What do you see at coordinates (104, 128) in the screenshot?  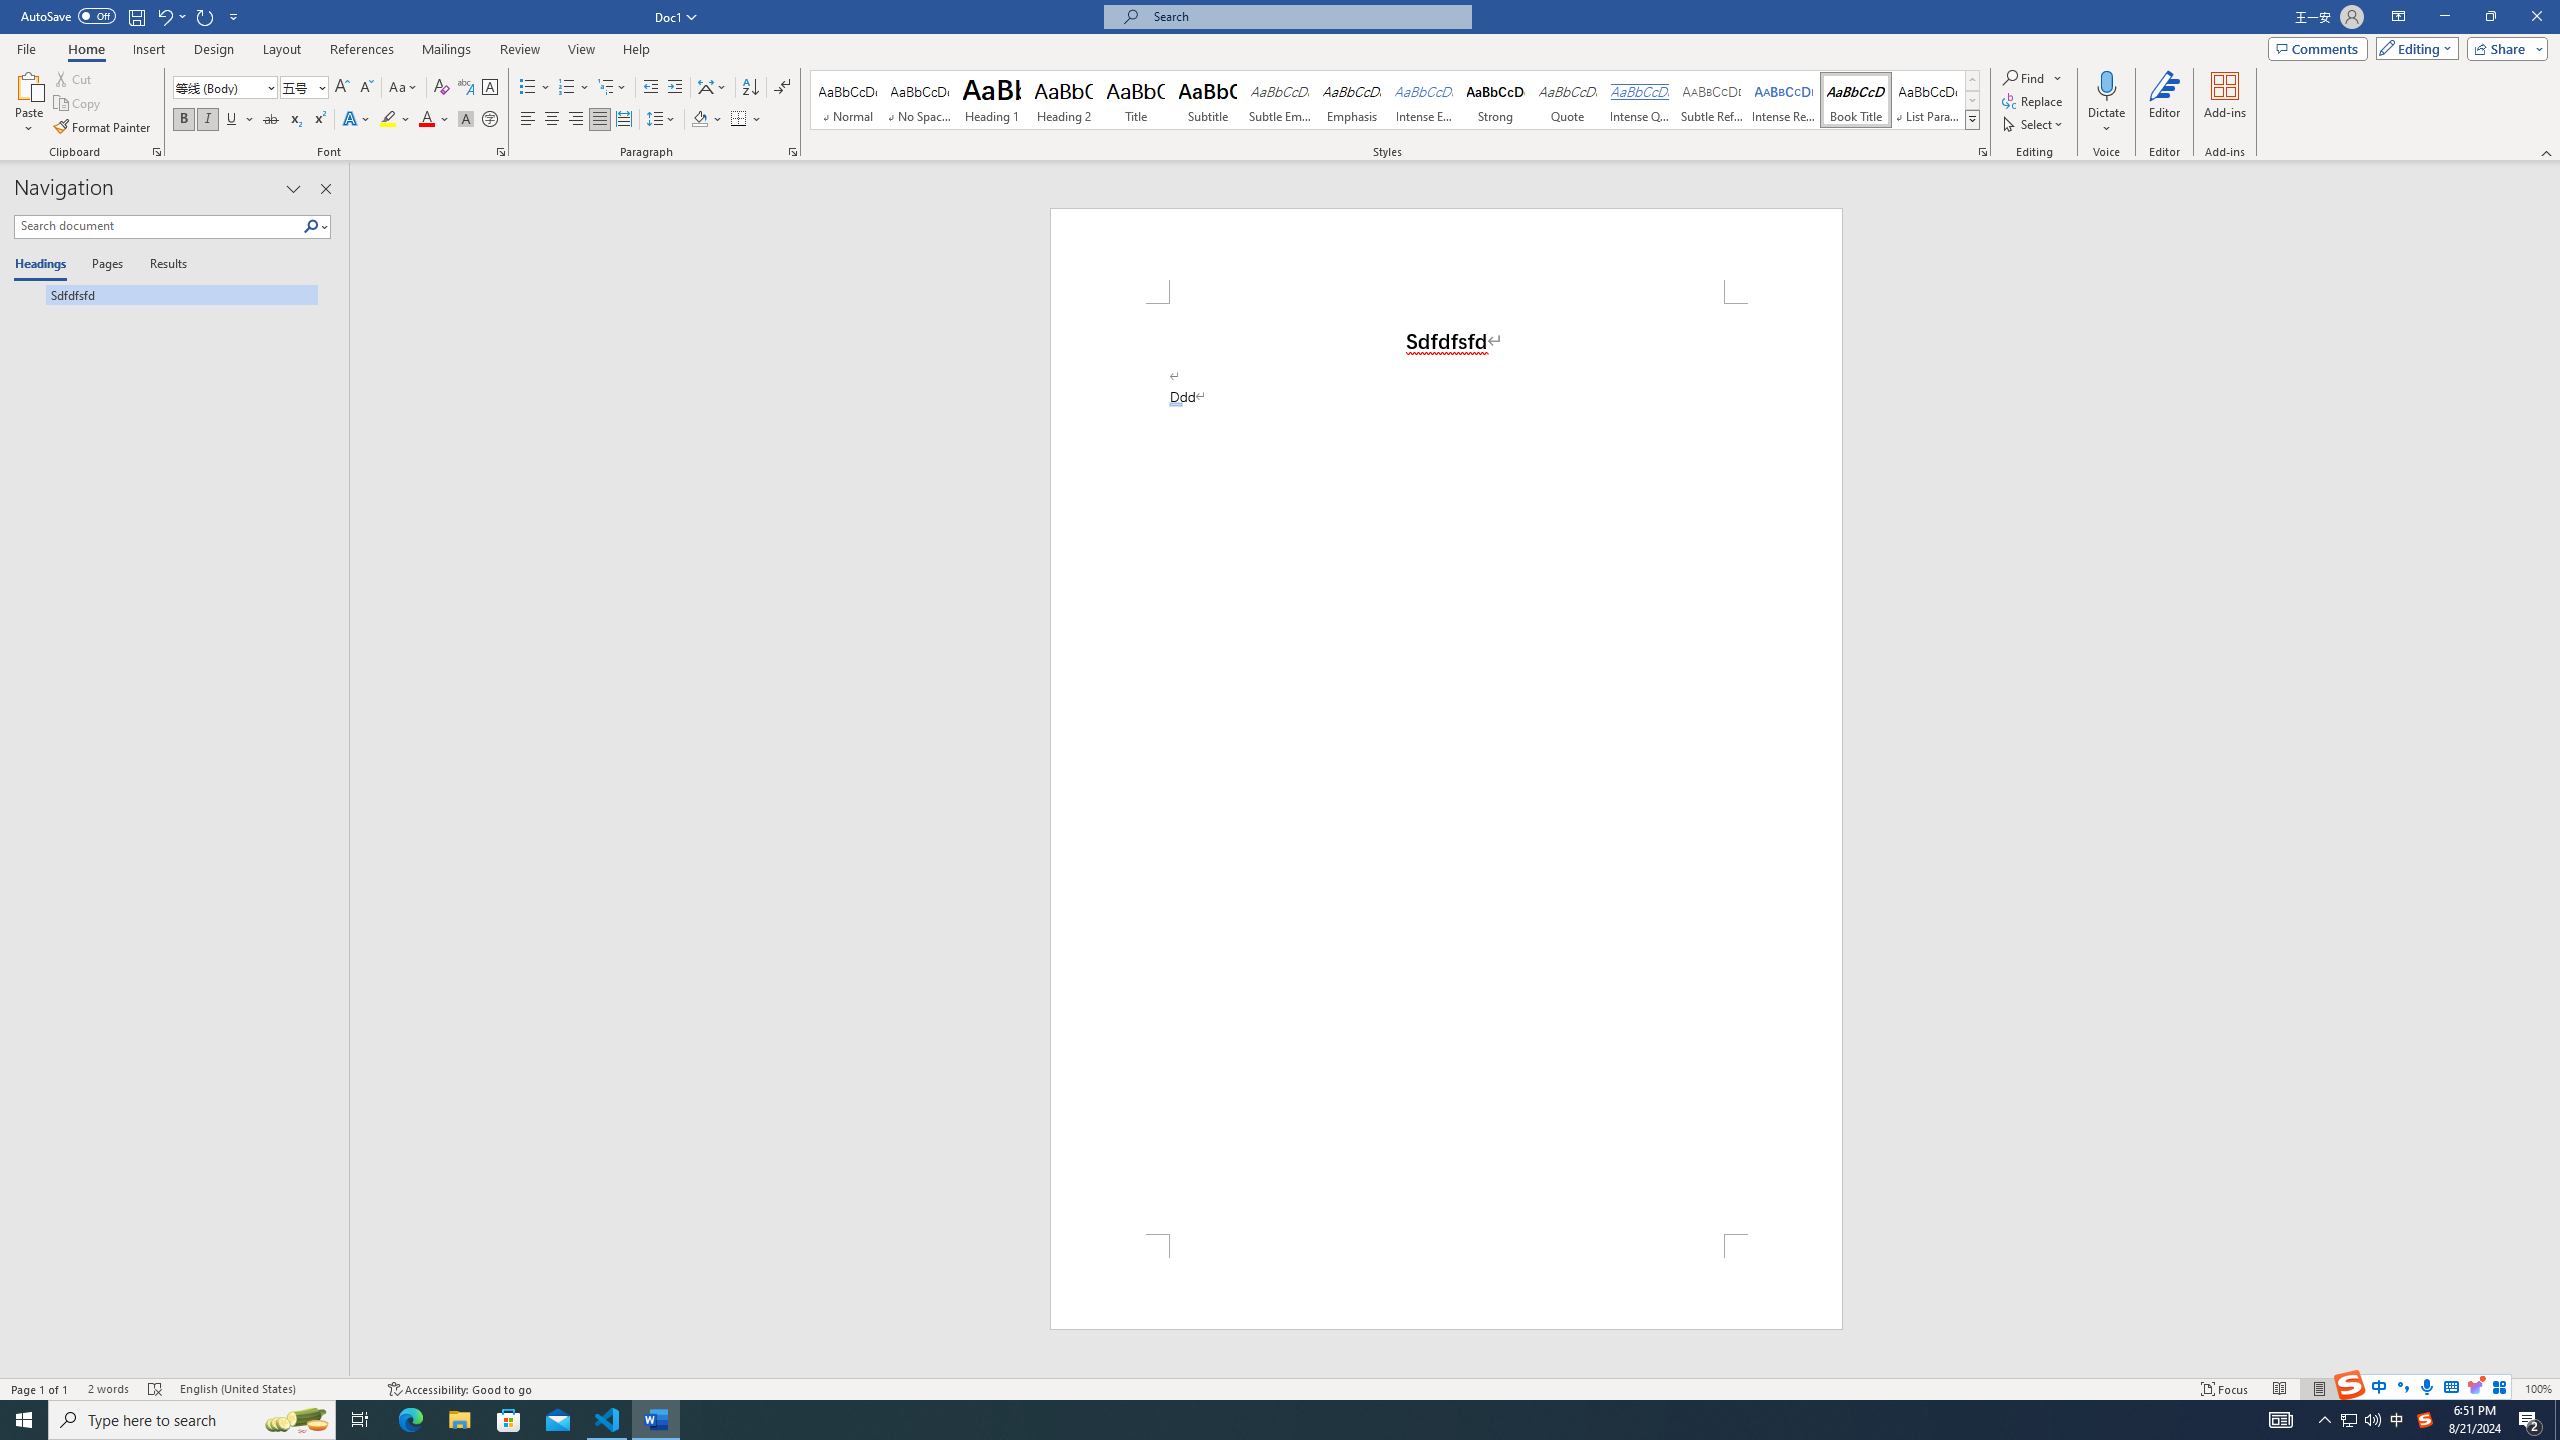 I see `Format Painter` at bounding box center [104, 128].